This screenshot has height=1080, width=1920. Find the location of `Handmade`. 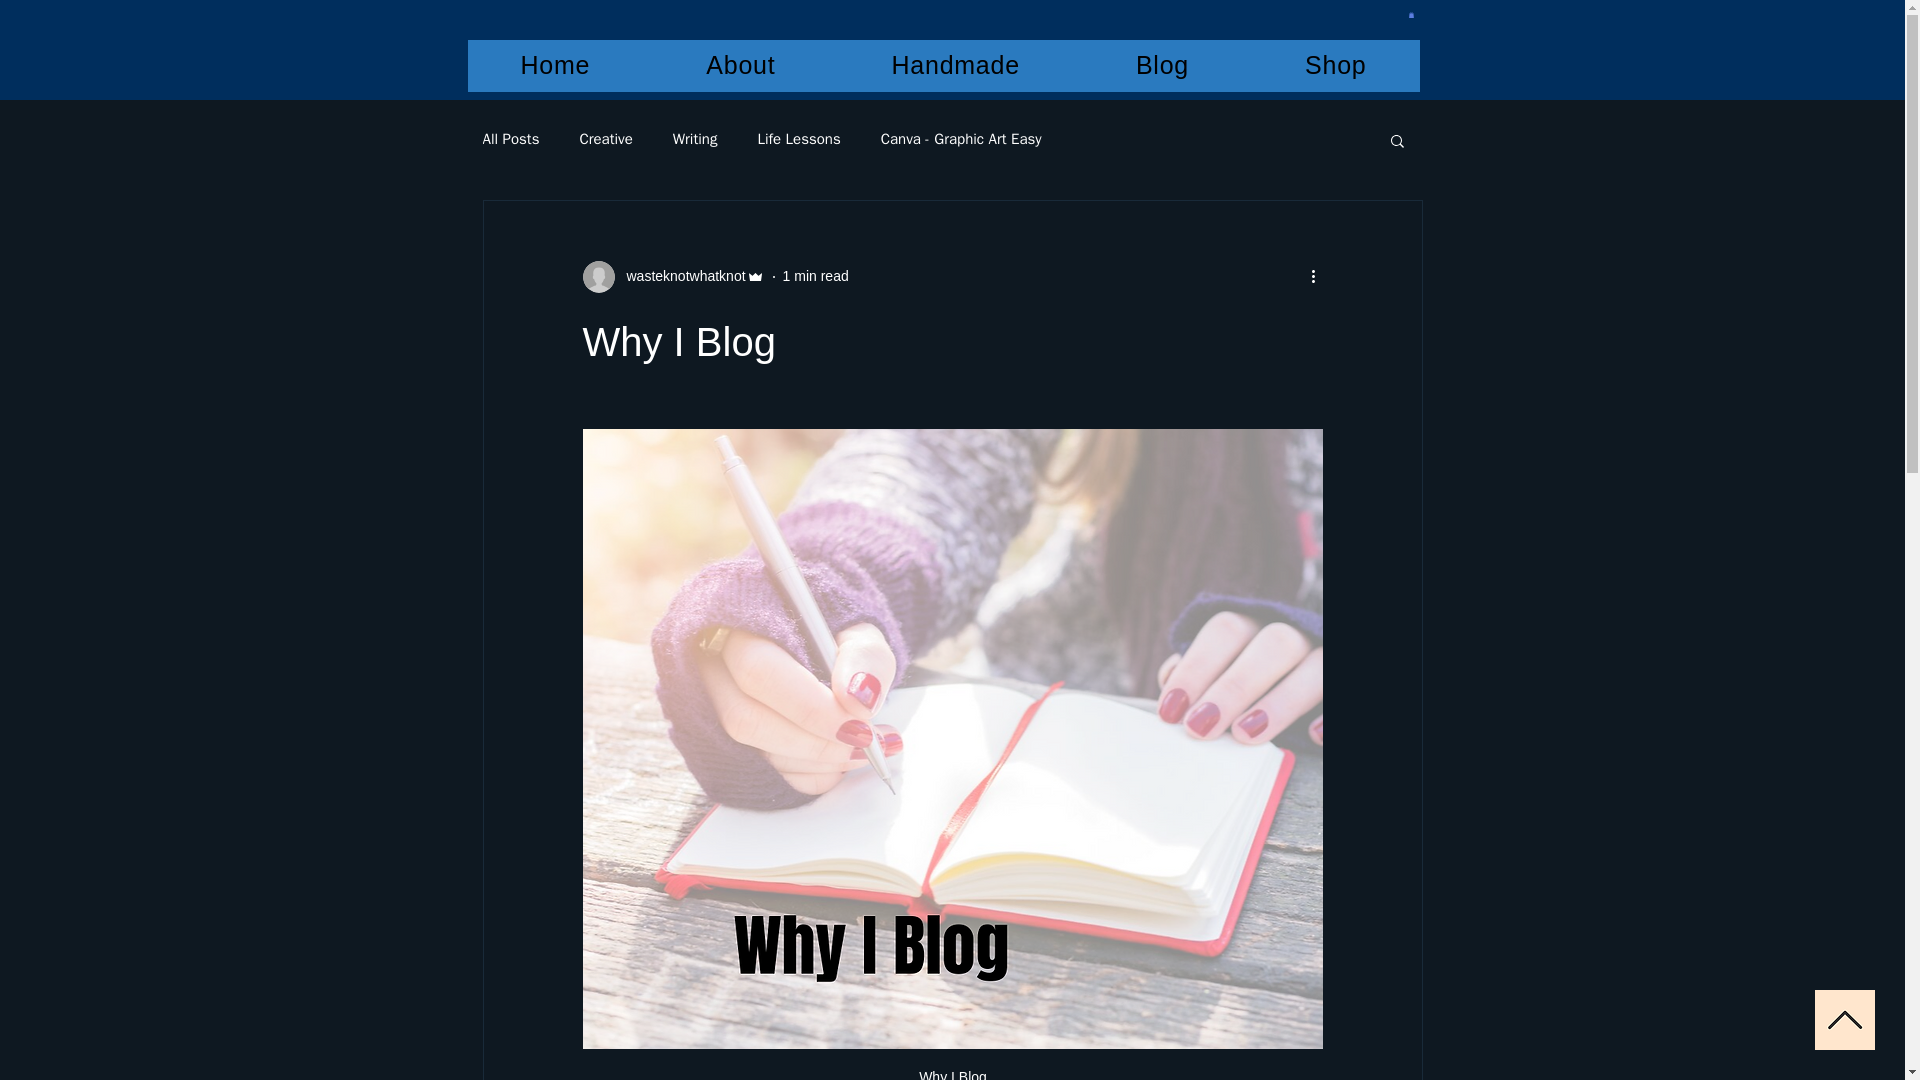

Handmade is located at coordinates (954, 65).